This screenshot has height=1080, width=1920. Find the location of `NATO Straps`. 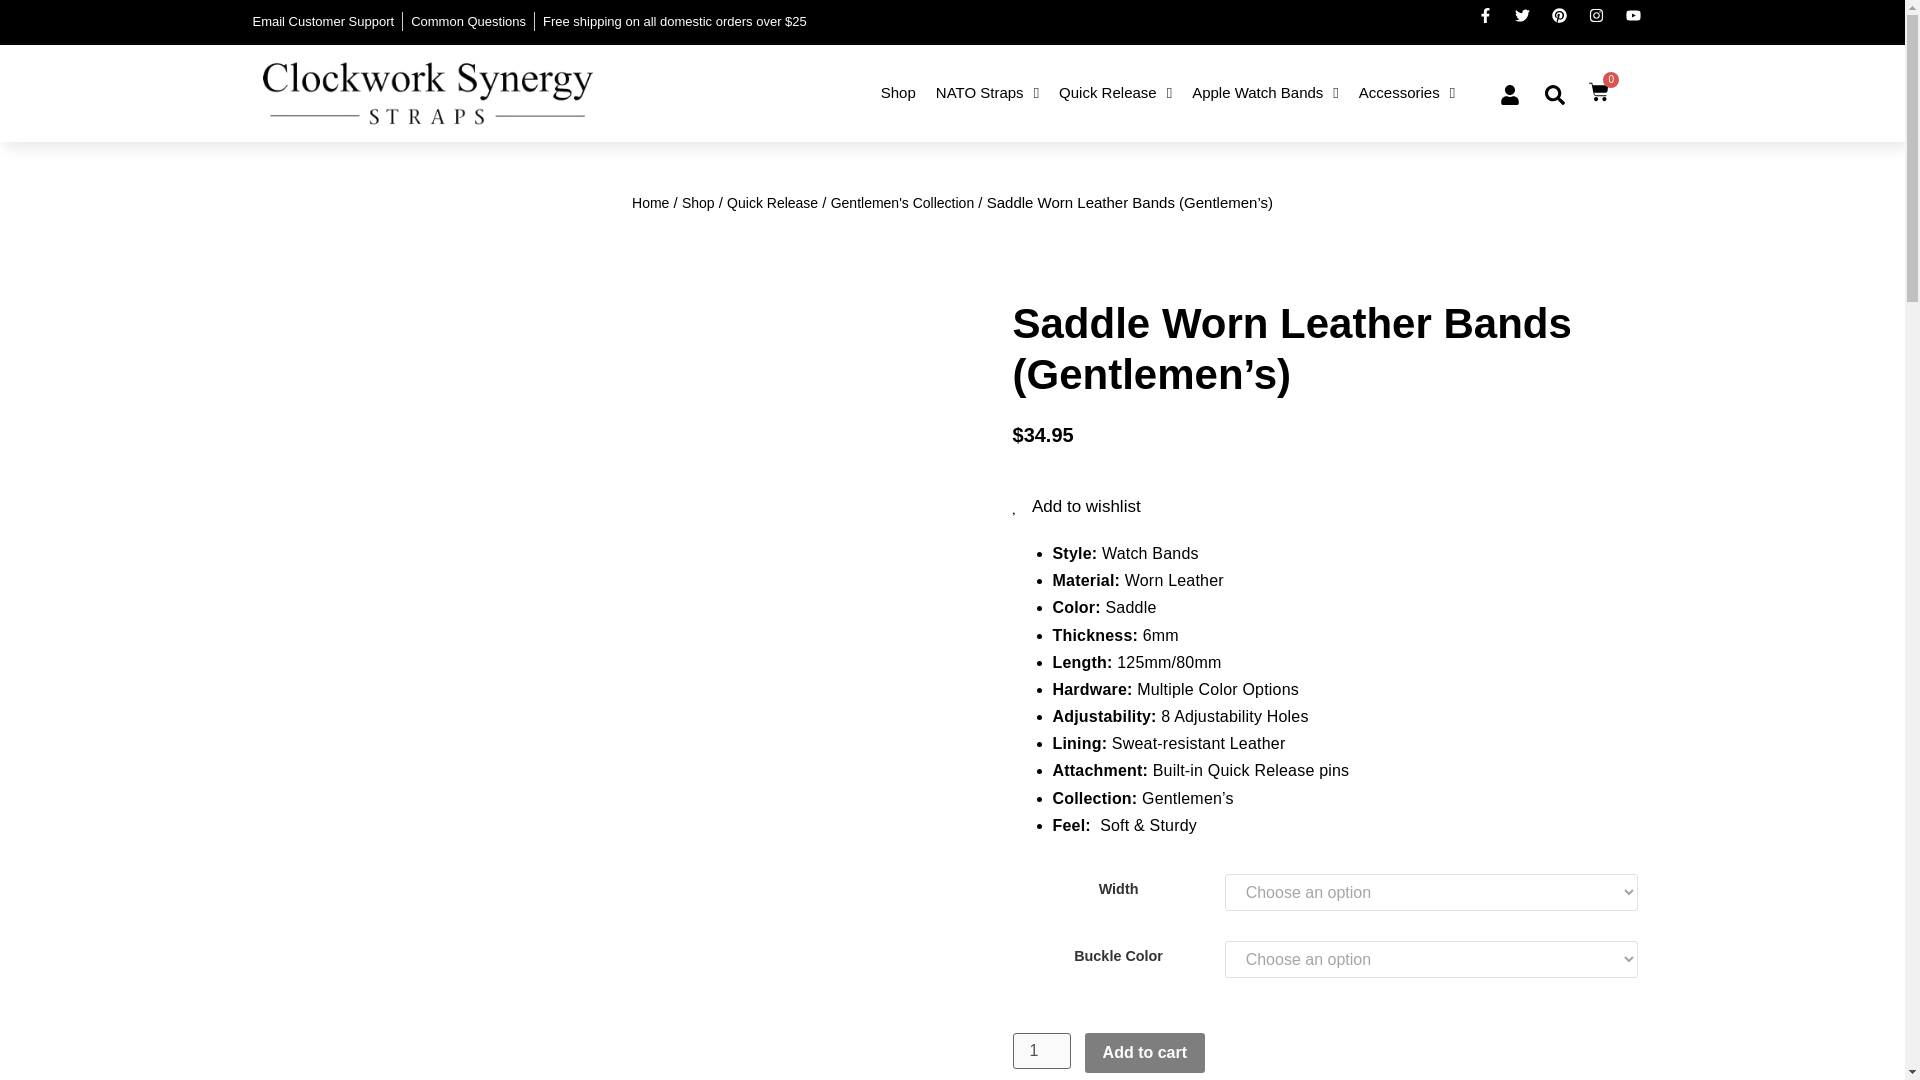

NATO Straps is located at coordinates (986, 93).